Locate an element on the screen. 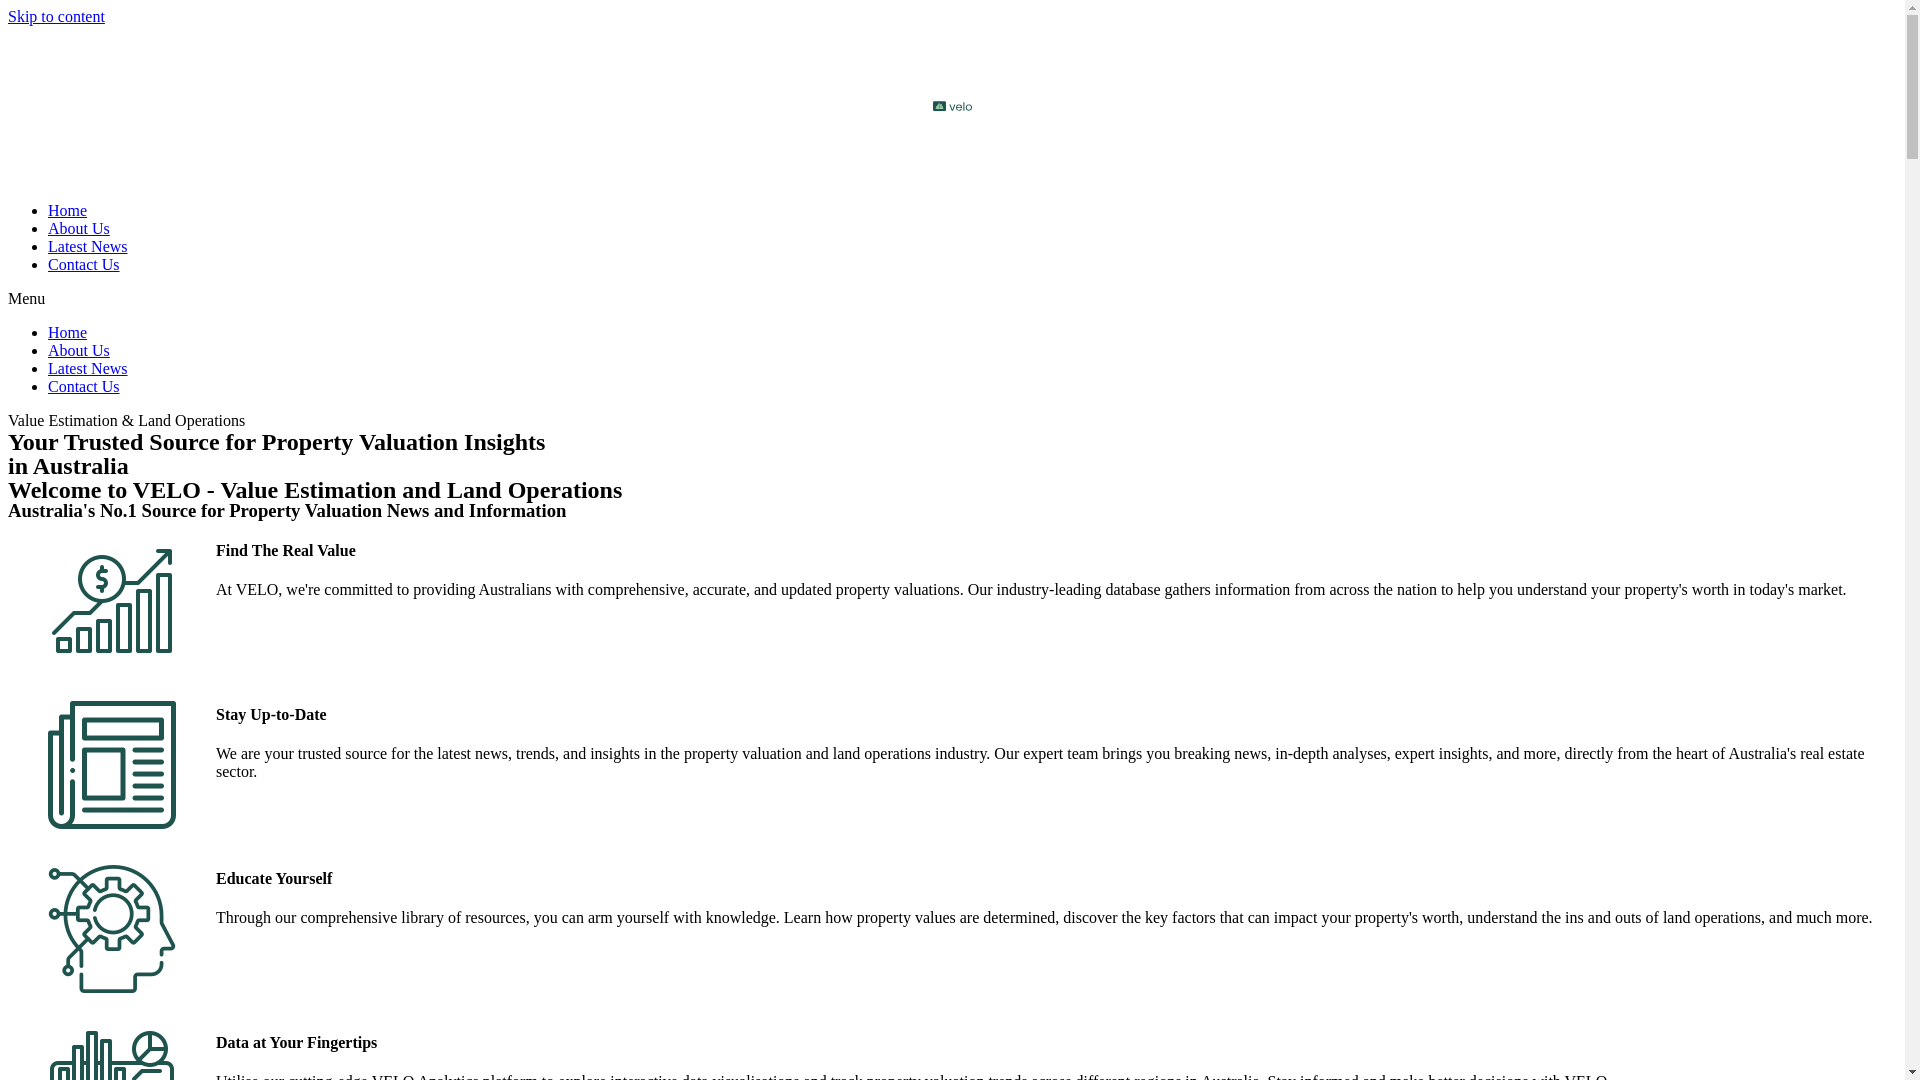 The height and width of the screenshot is (1080, 1920). Skip to content is located at coordinates (56, 16).